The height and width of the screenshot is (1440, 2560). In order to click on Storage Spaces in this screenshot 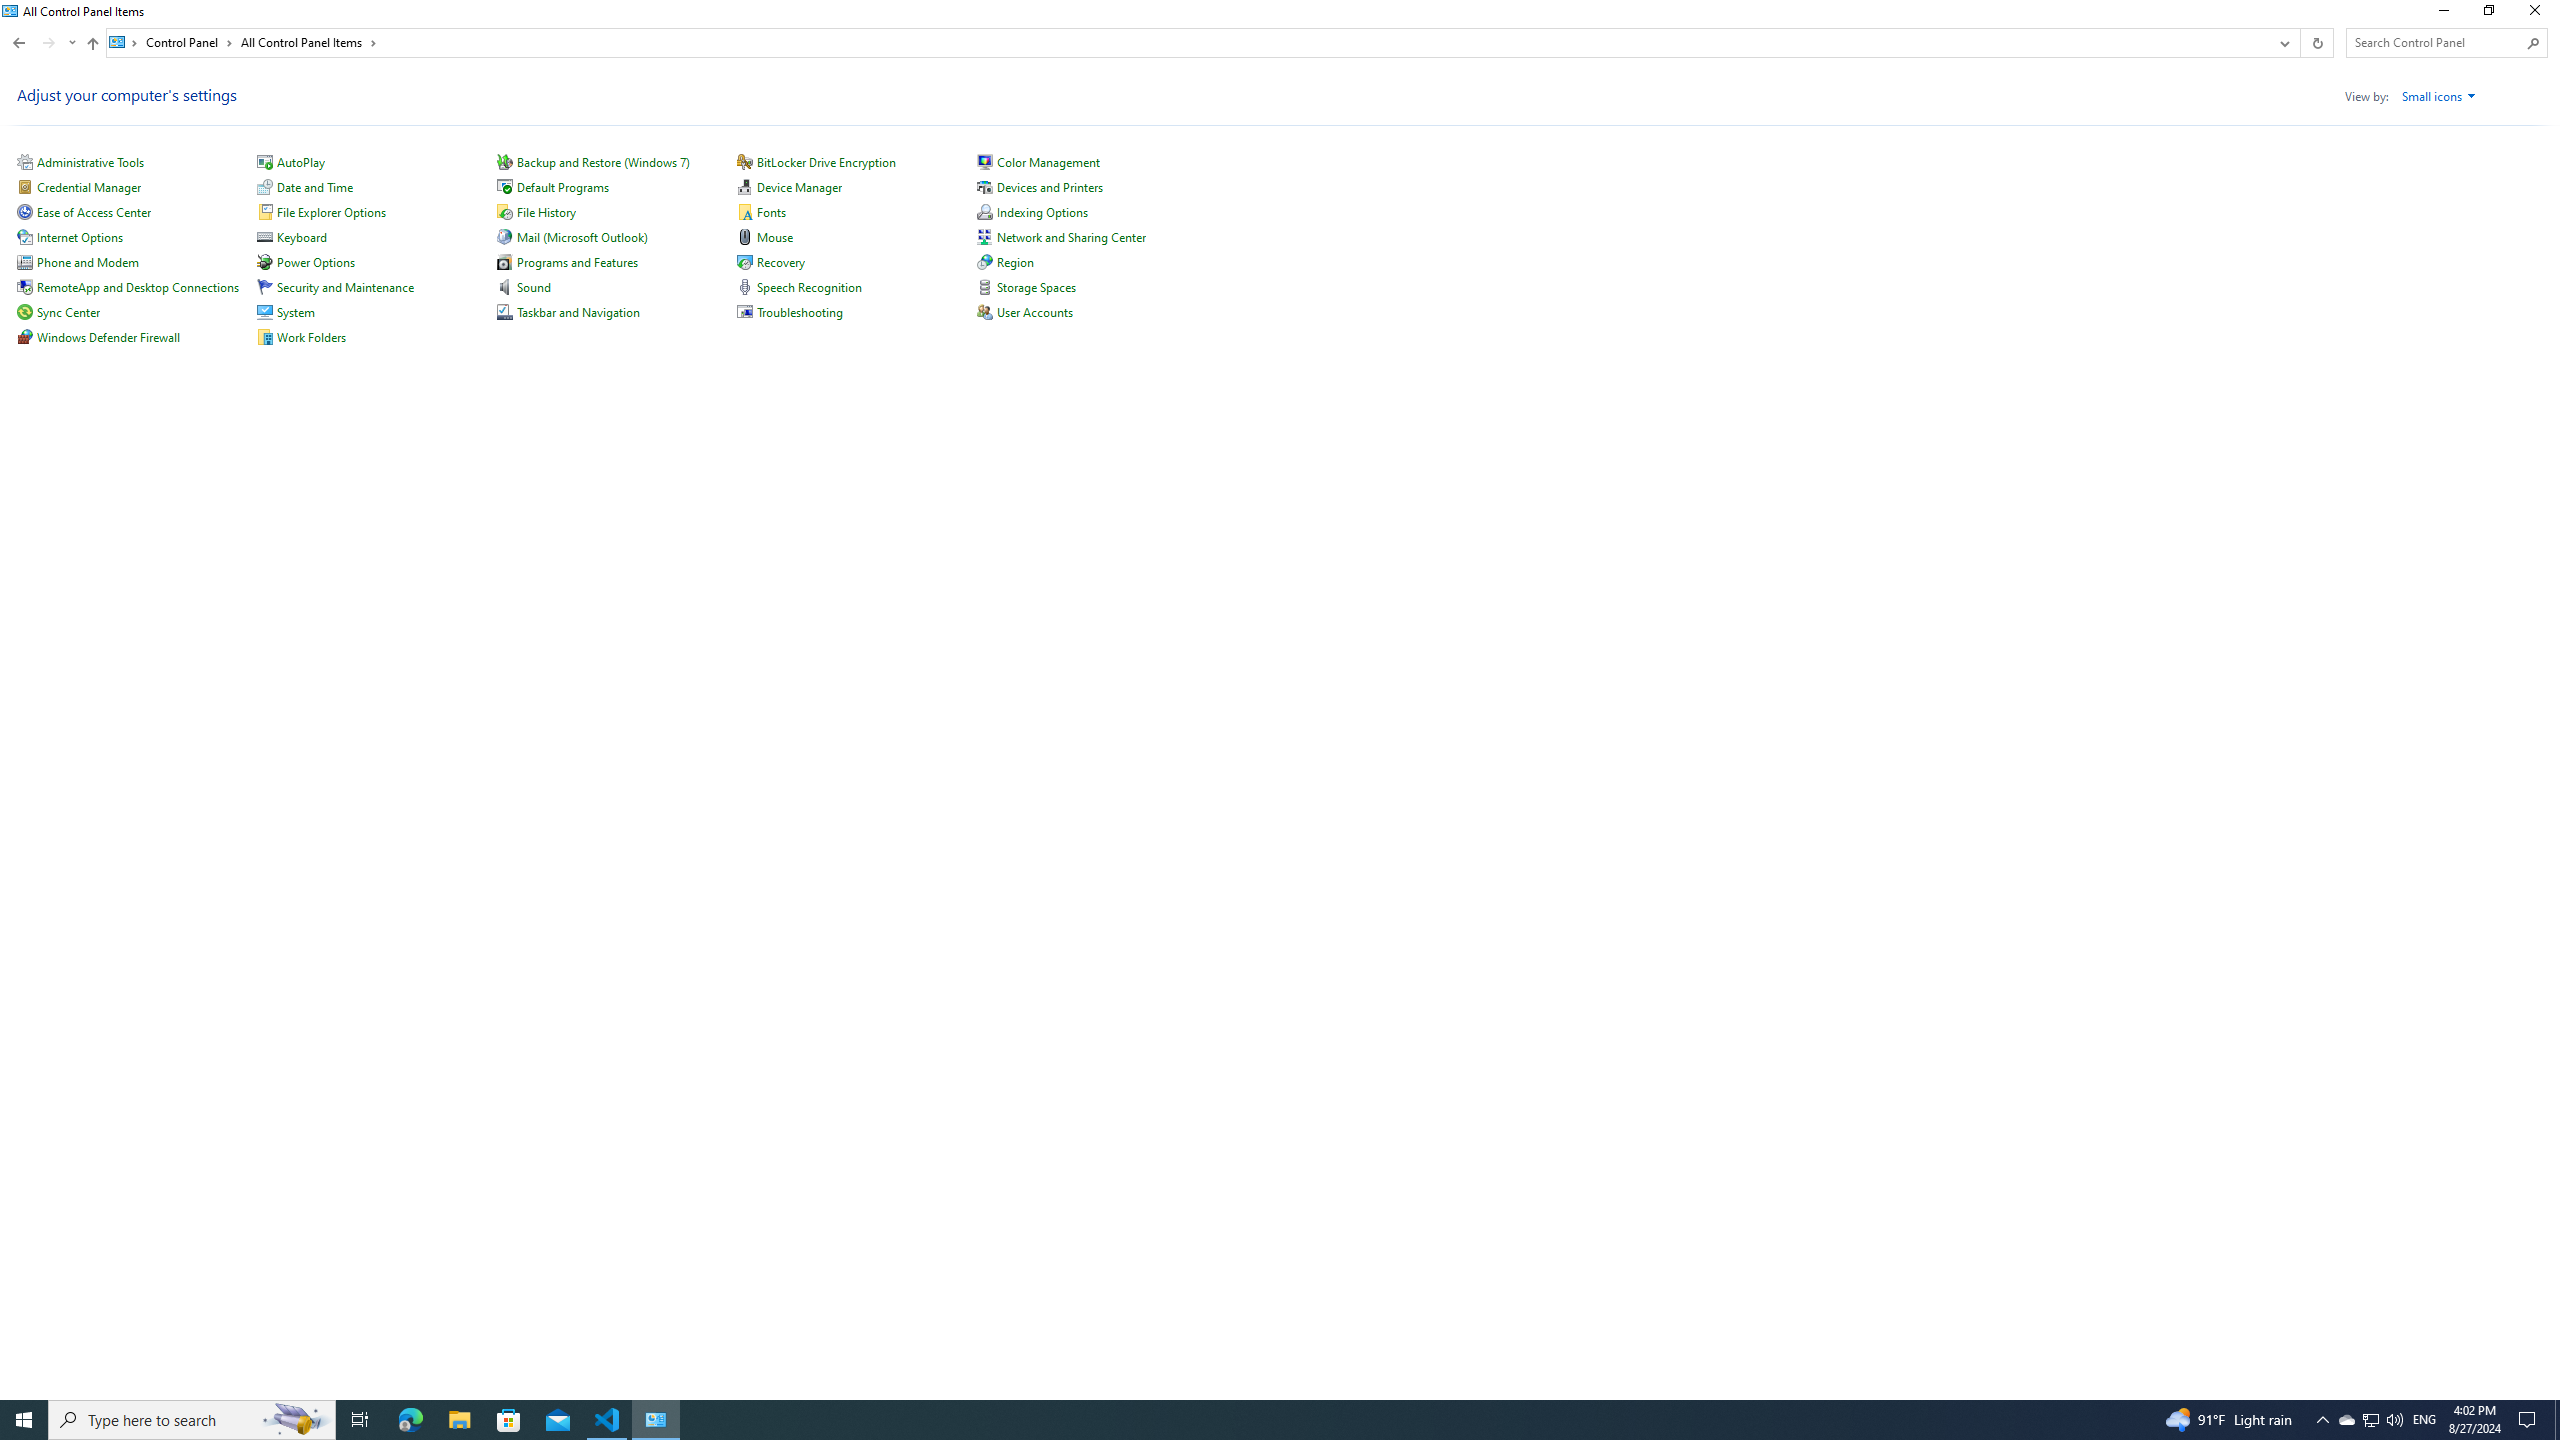, I will do `click(1036, 287)`.